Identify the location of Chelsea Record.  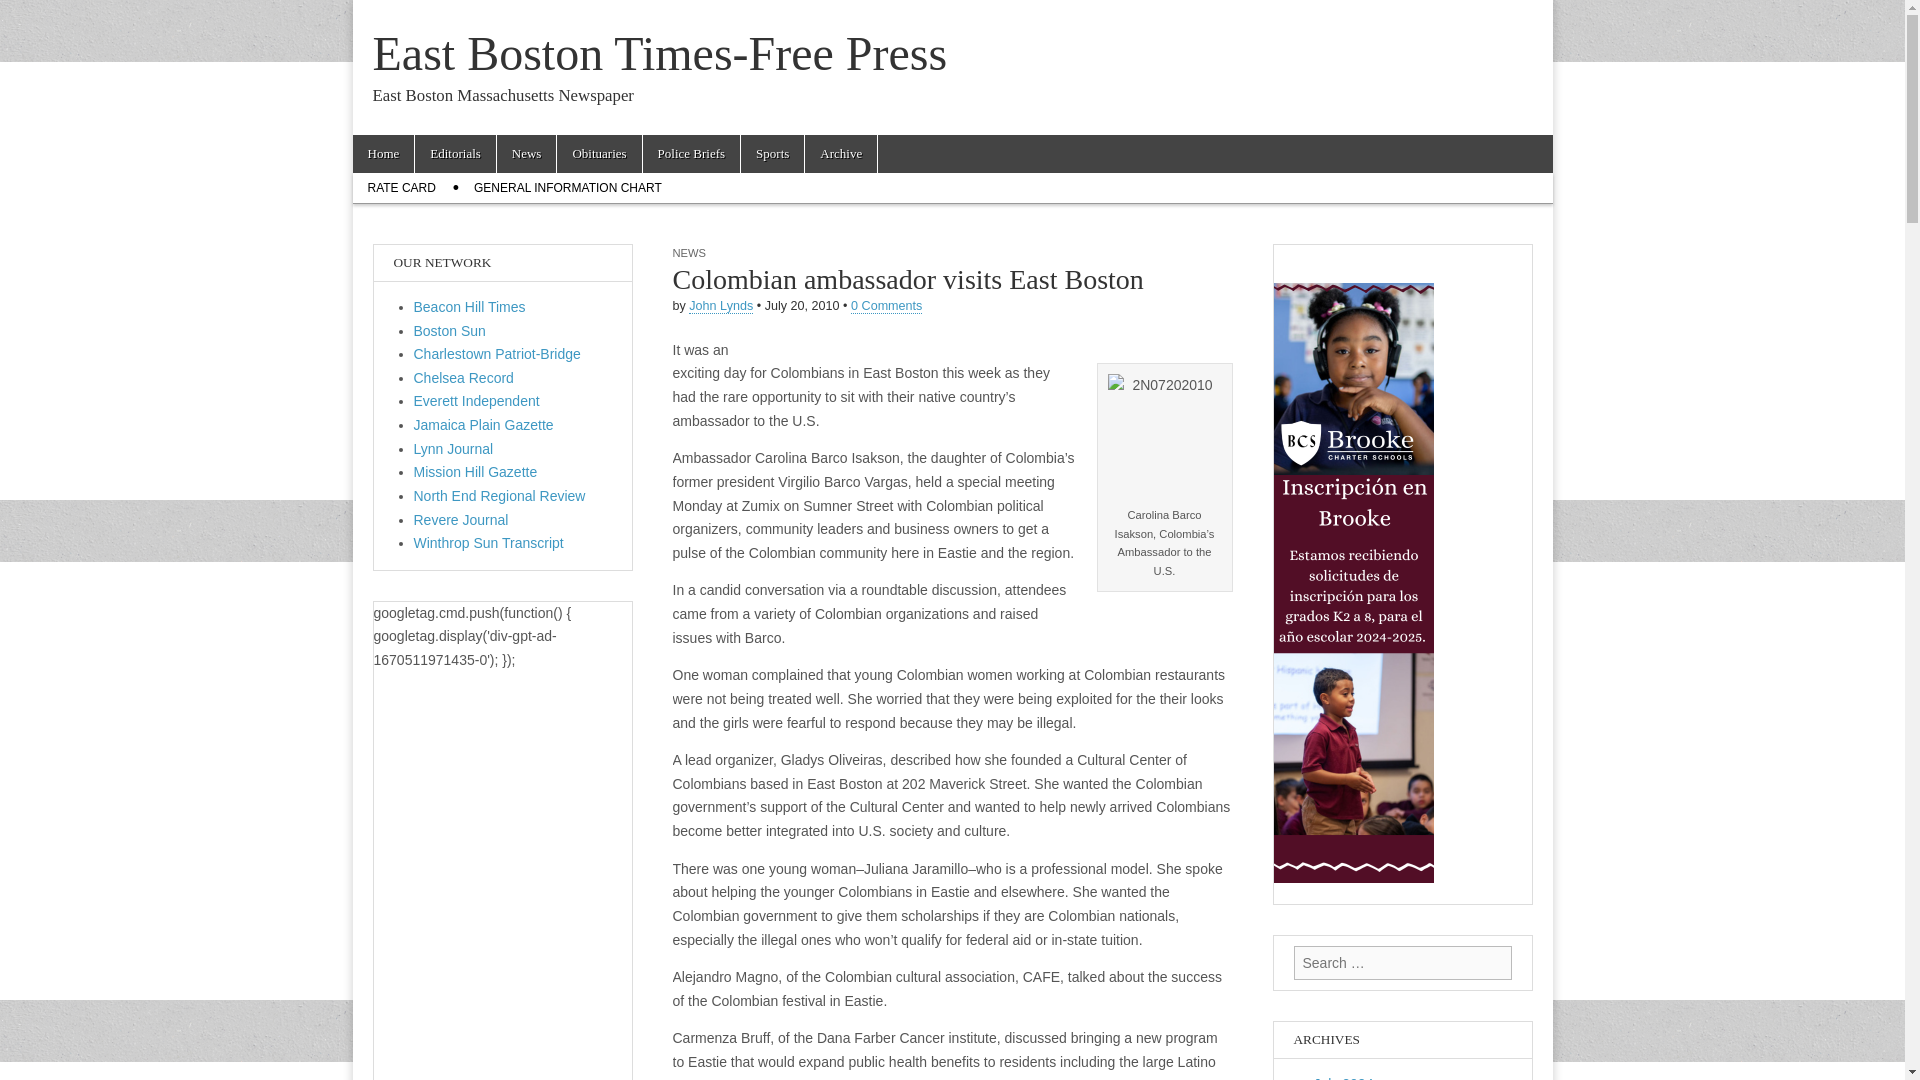
(464, 378).